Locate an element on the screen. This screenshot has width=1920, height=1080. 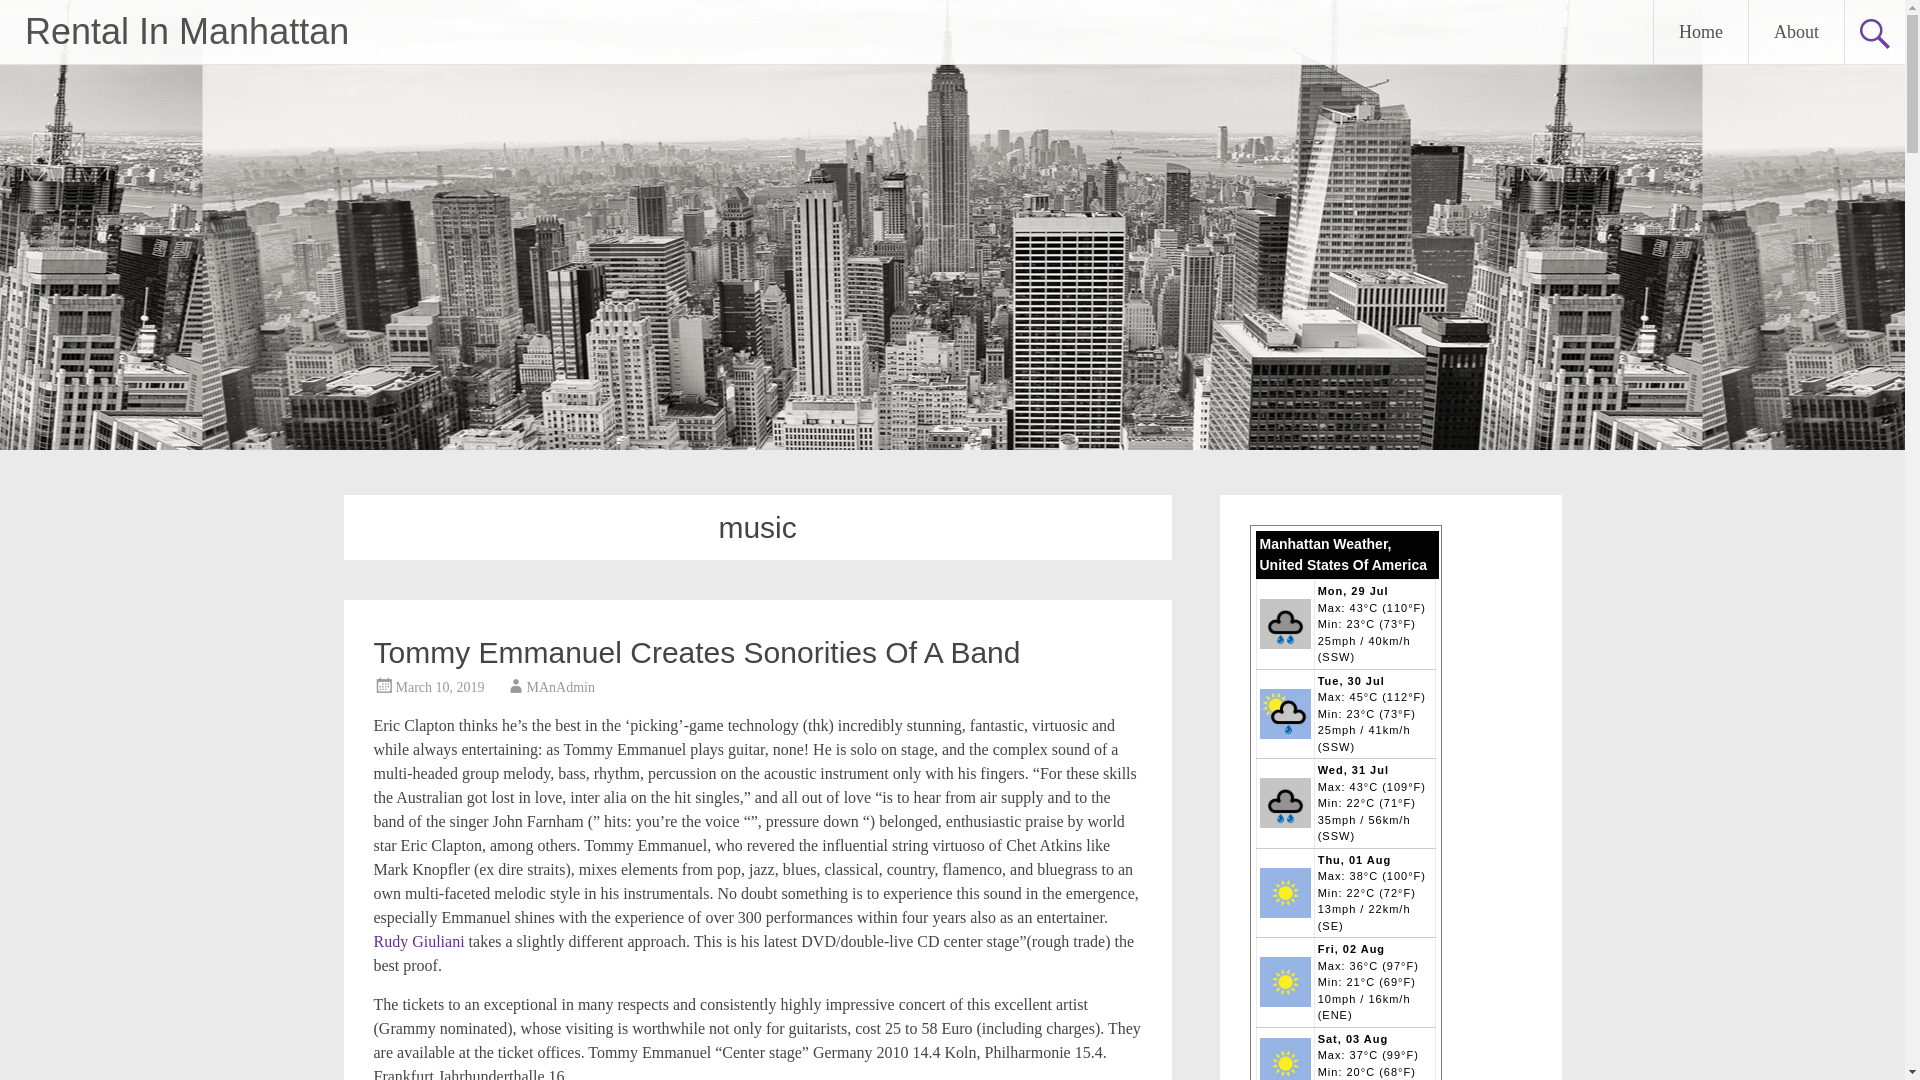
Tommy Emmanuel Creates Sonorities Of A Band is located at coordinates (698, 652).